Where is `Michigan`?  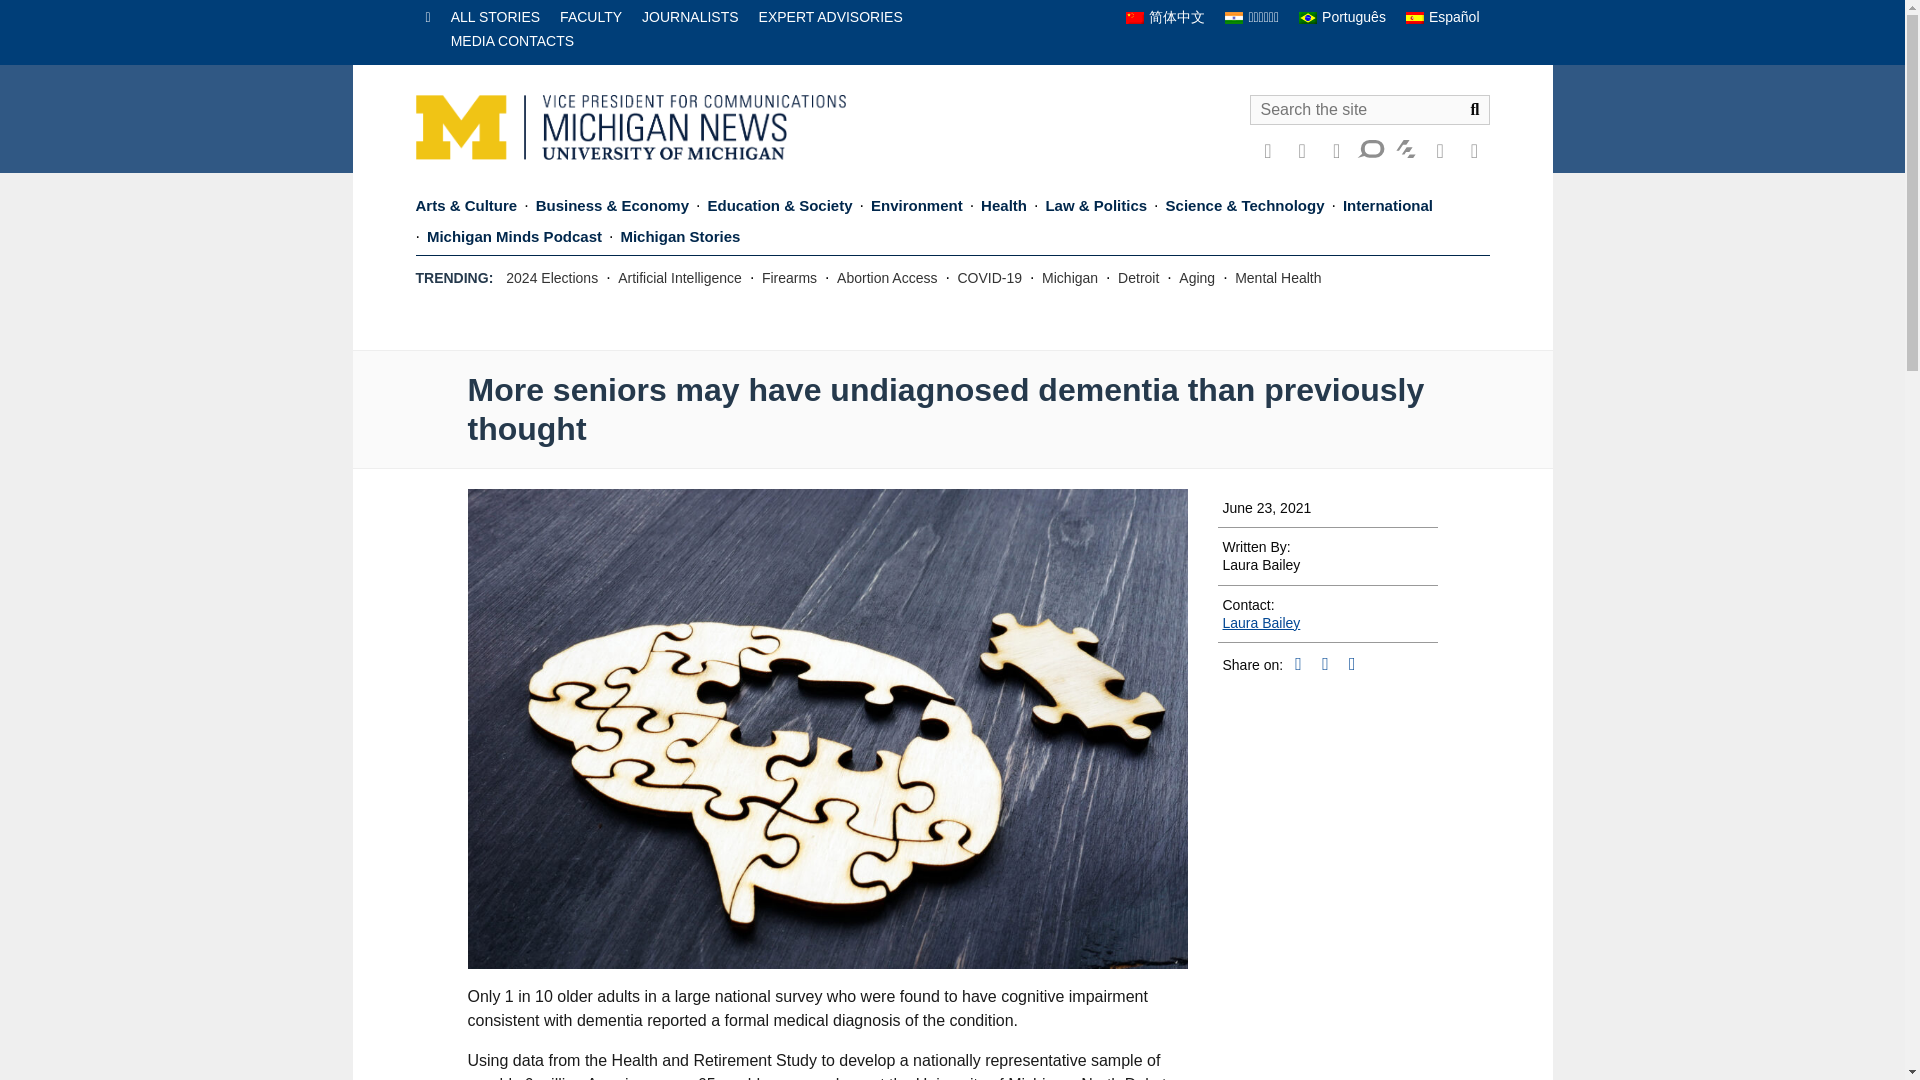 Michigan is located at coordinates (1070, 278).